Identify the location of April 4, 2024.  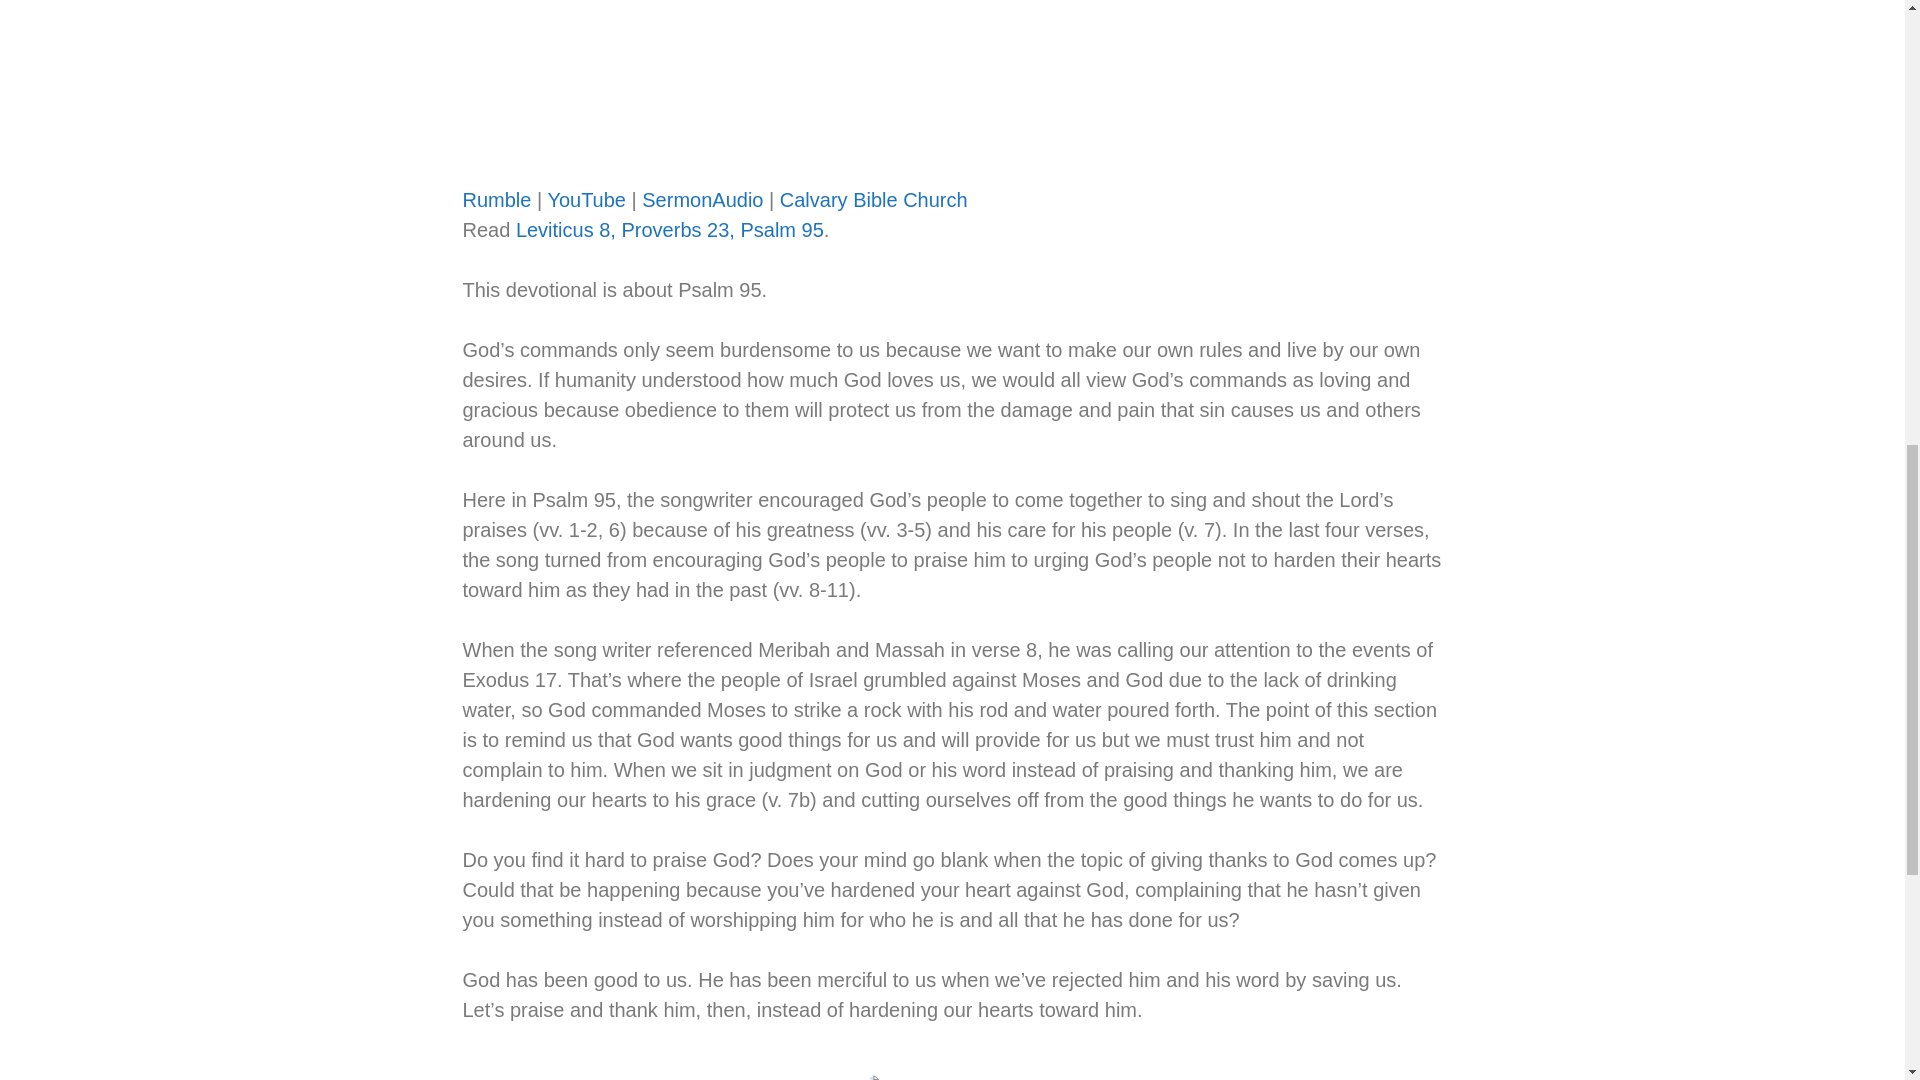
(661, 1077).